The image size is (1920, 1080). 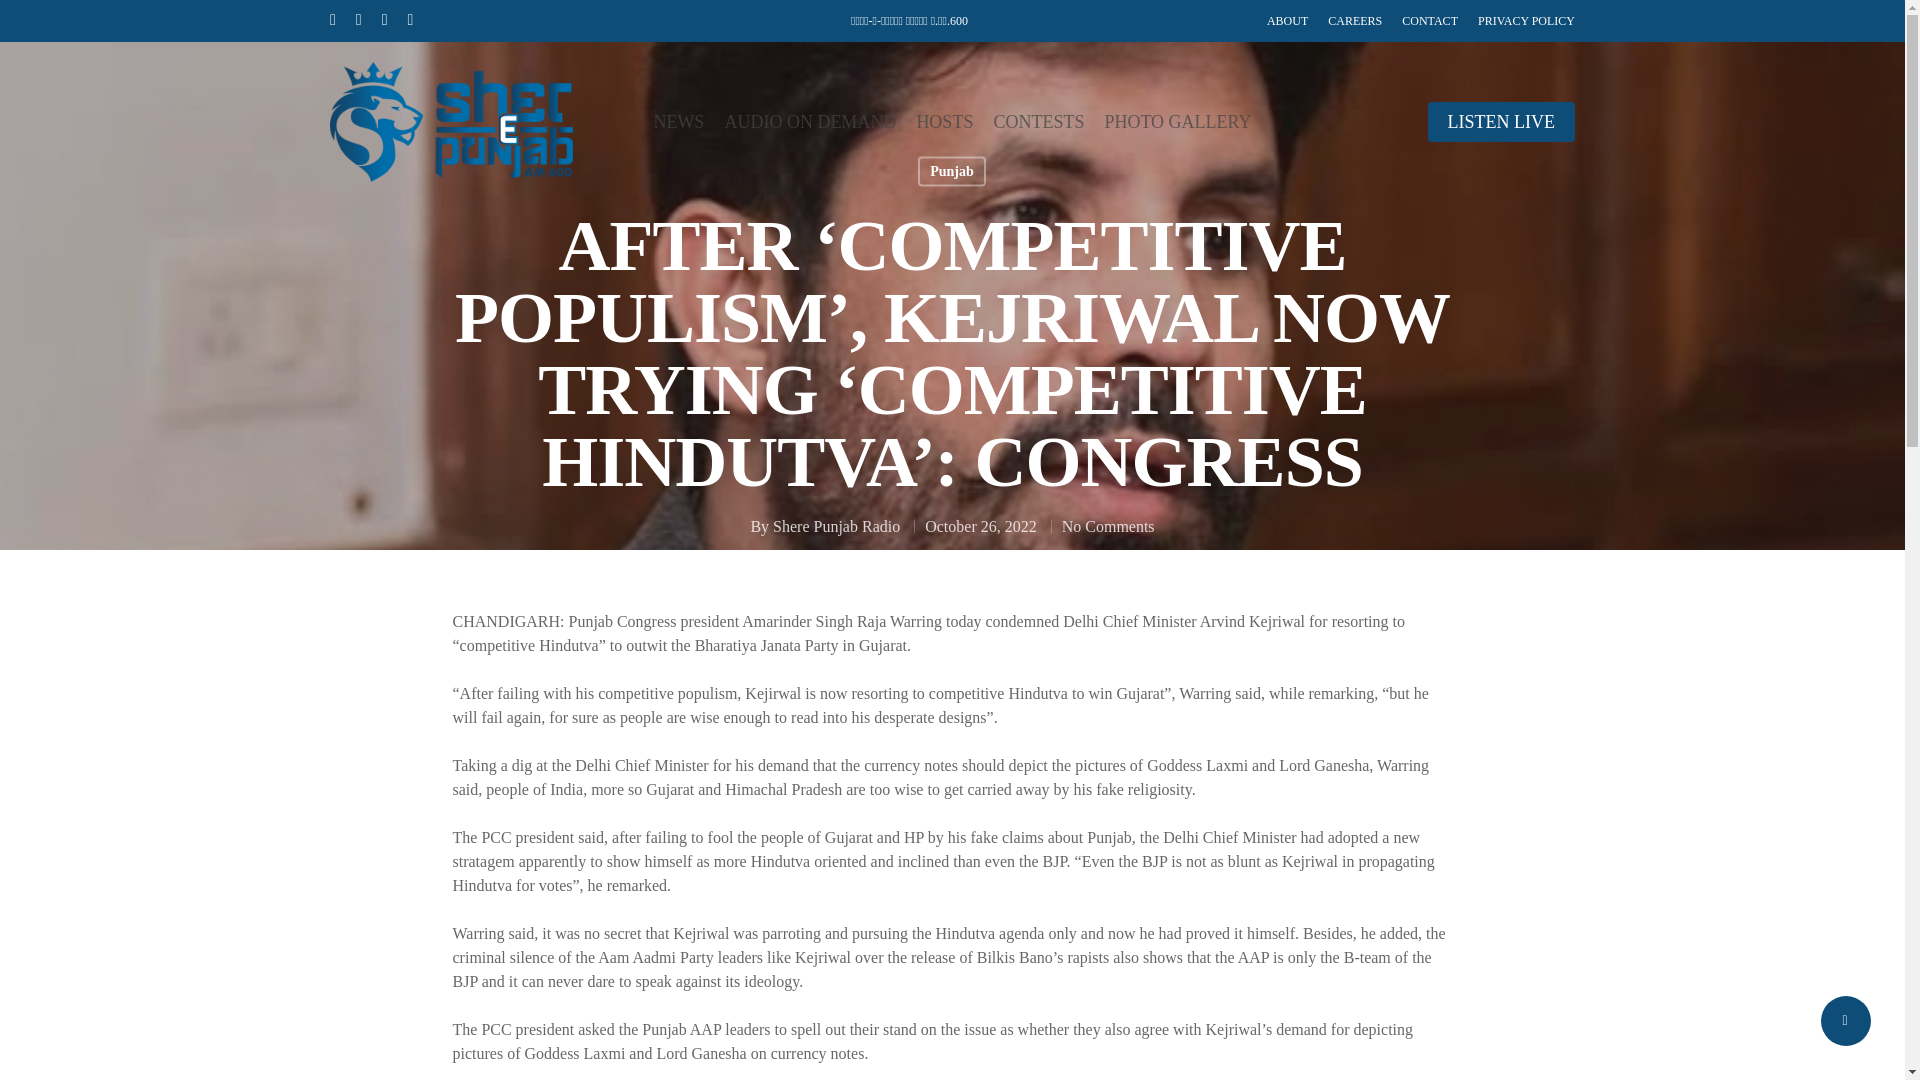 I want to click on AUDIO ON DEMAND, so click(x=810, y=122).